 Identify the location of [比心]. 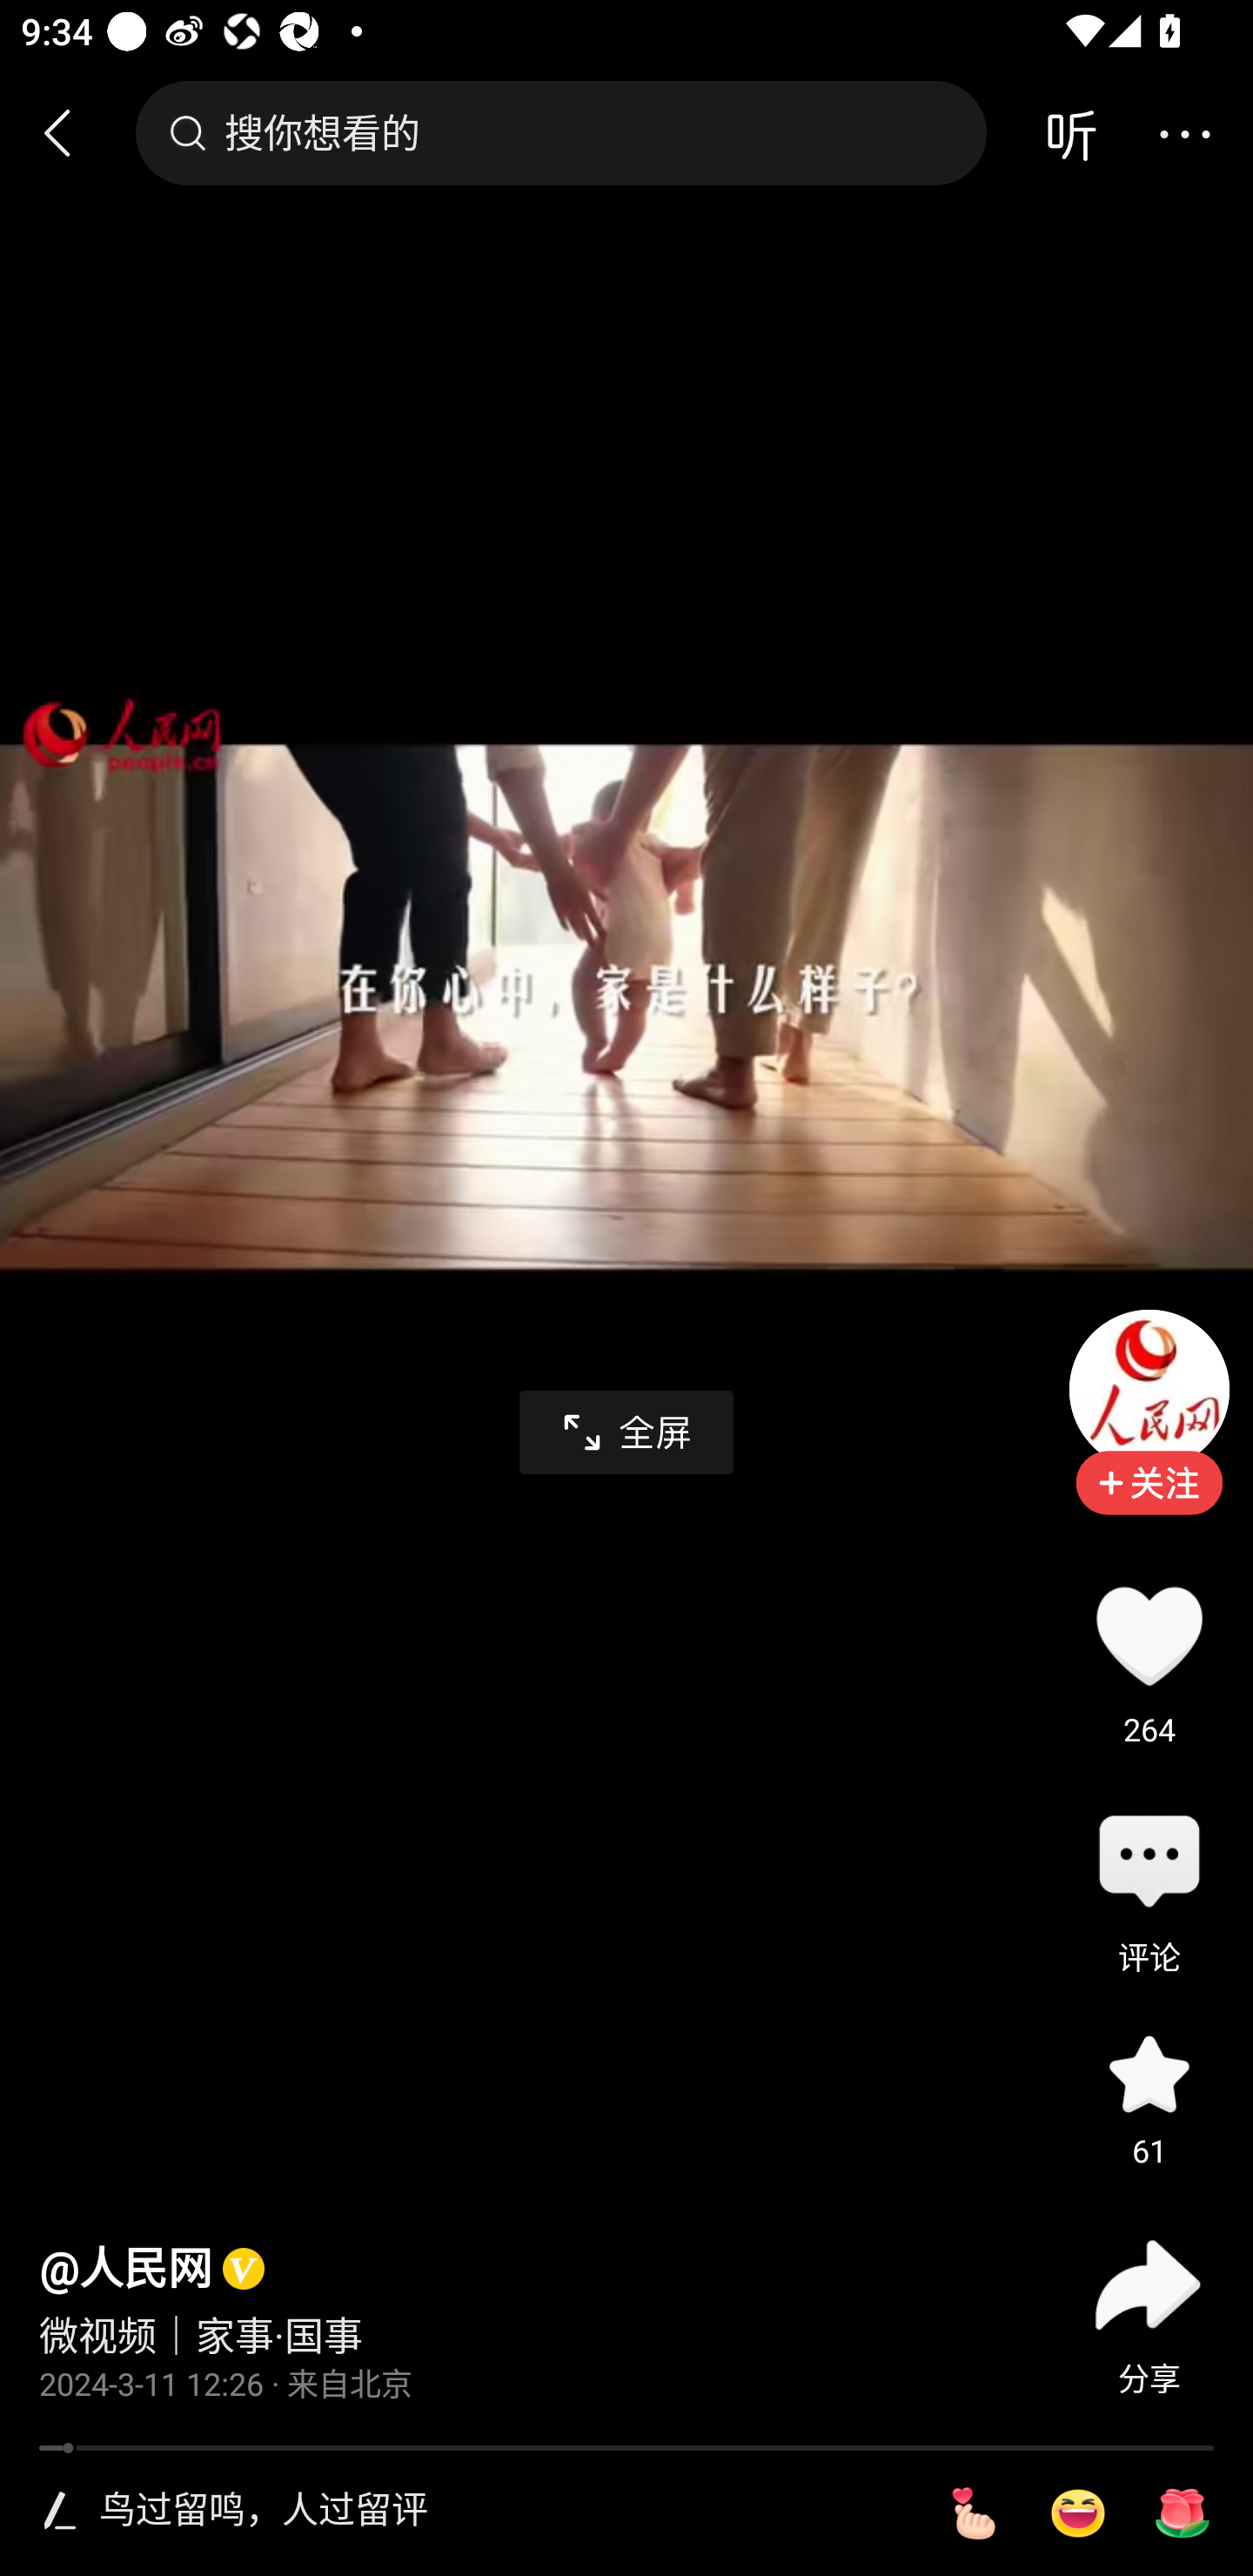
(973, 2513).